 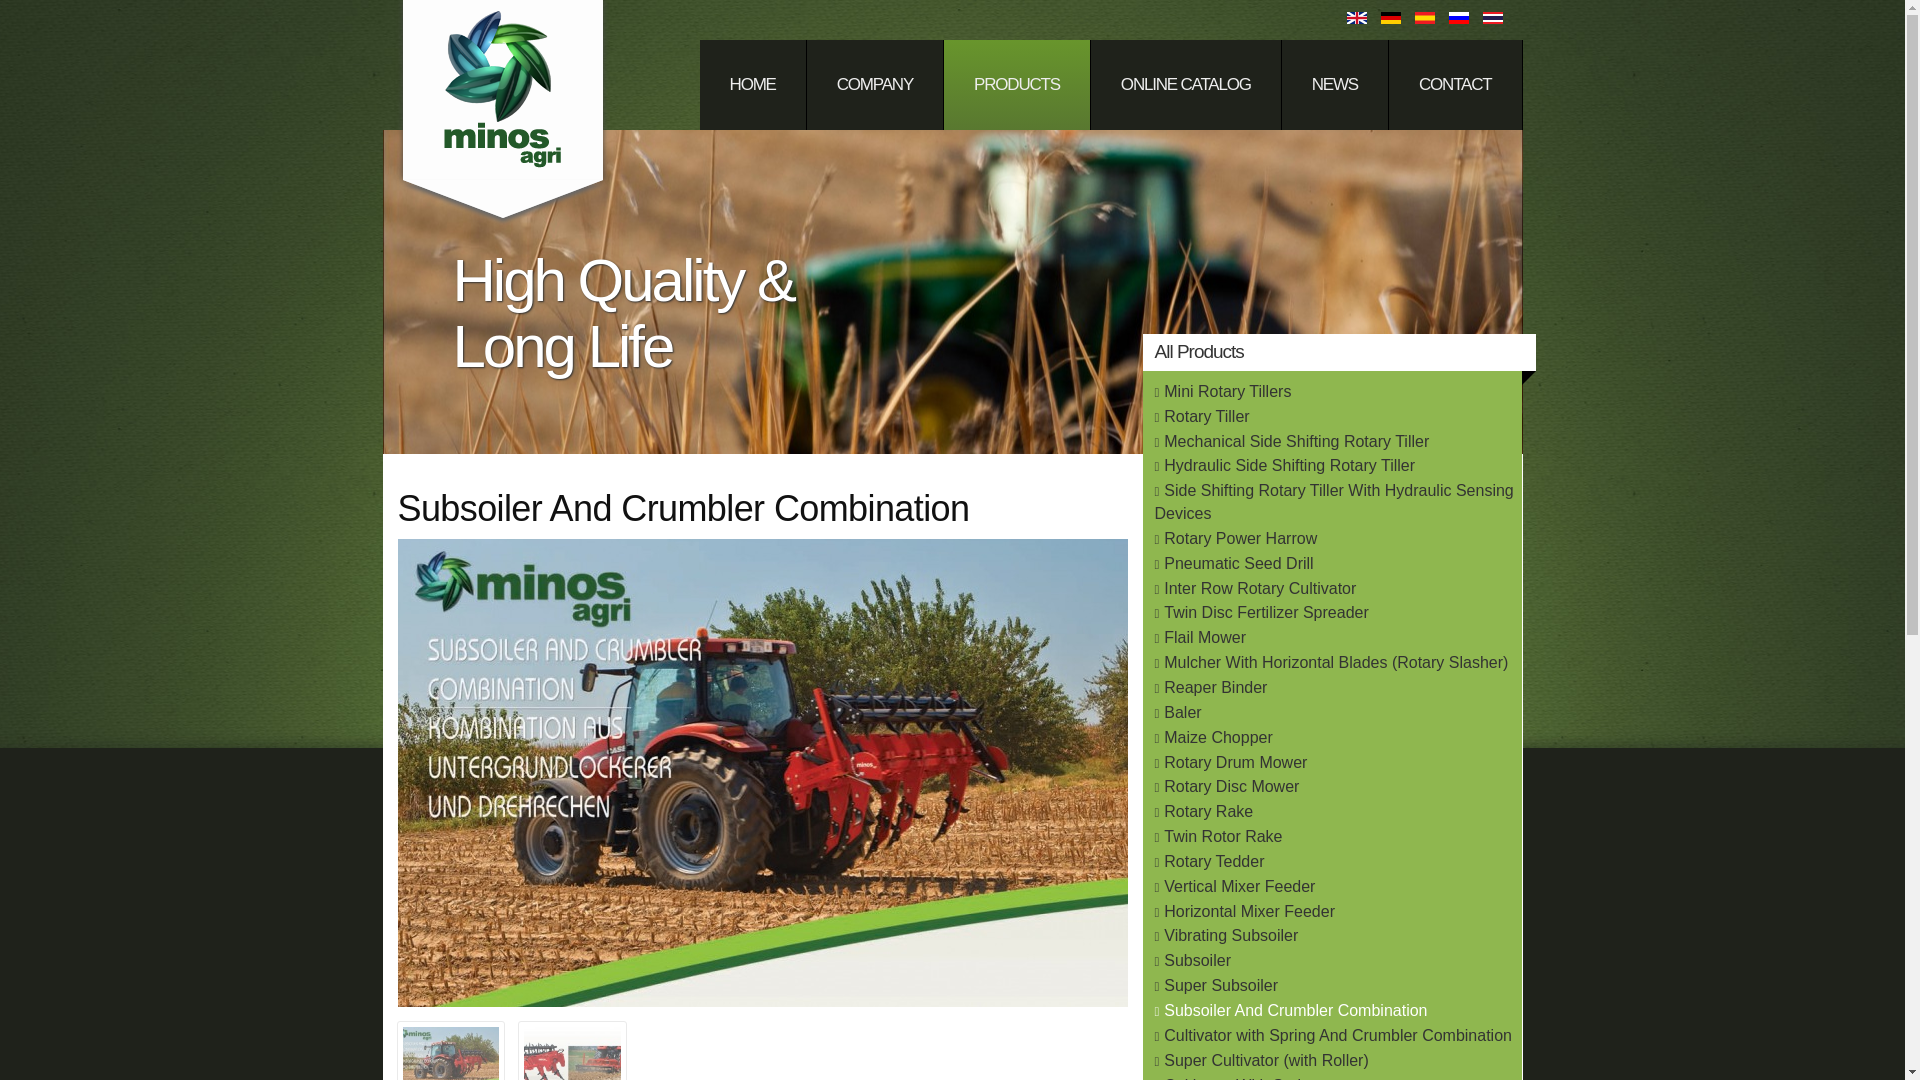 What do you see at coordinates (1222, 836) in the screenshot?
I see `Twin Rotor Rake` at bounding box center [1222, 836].